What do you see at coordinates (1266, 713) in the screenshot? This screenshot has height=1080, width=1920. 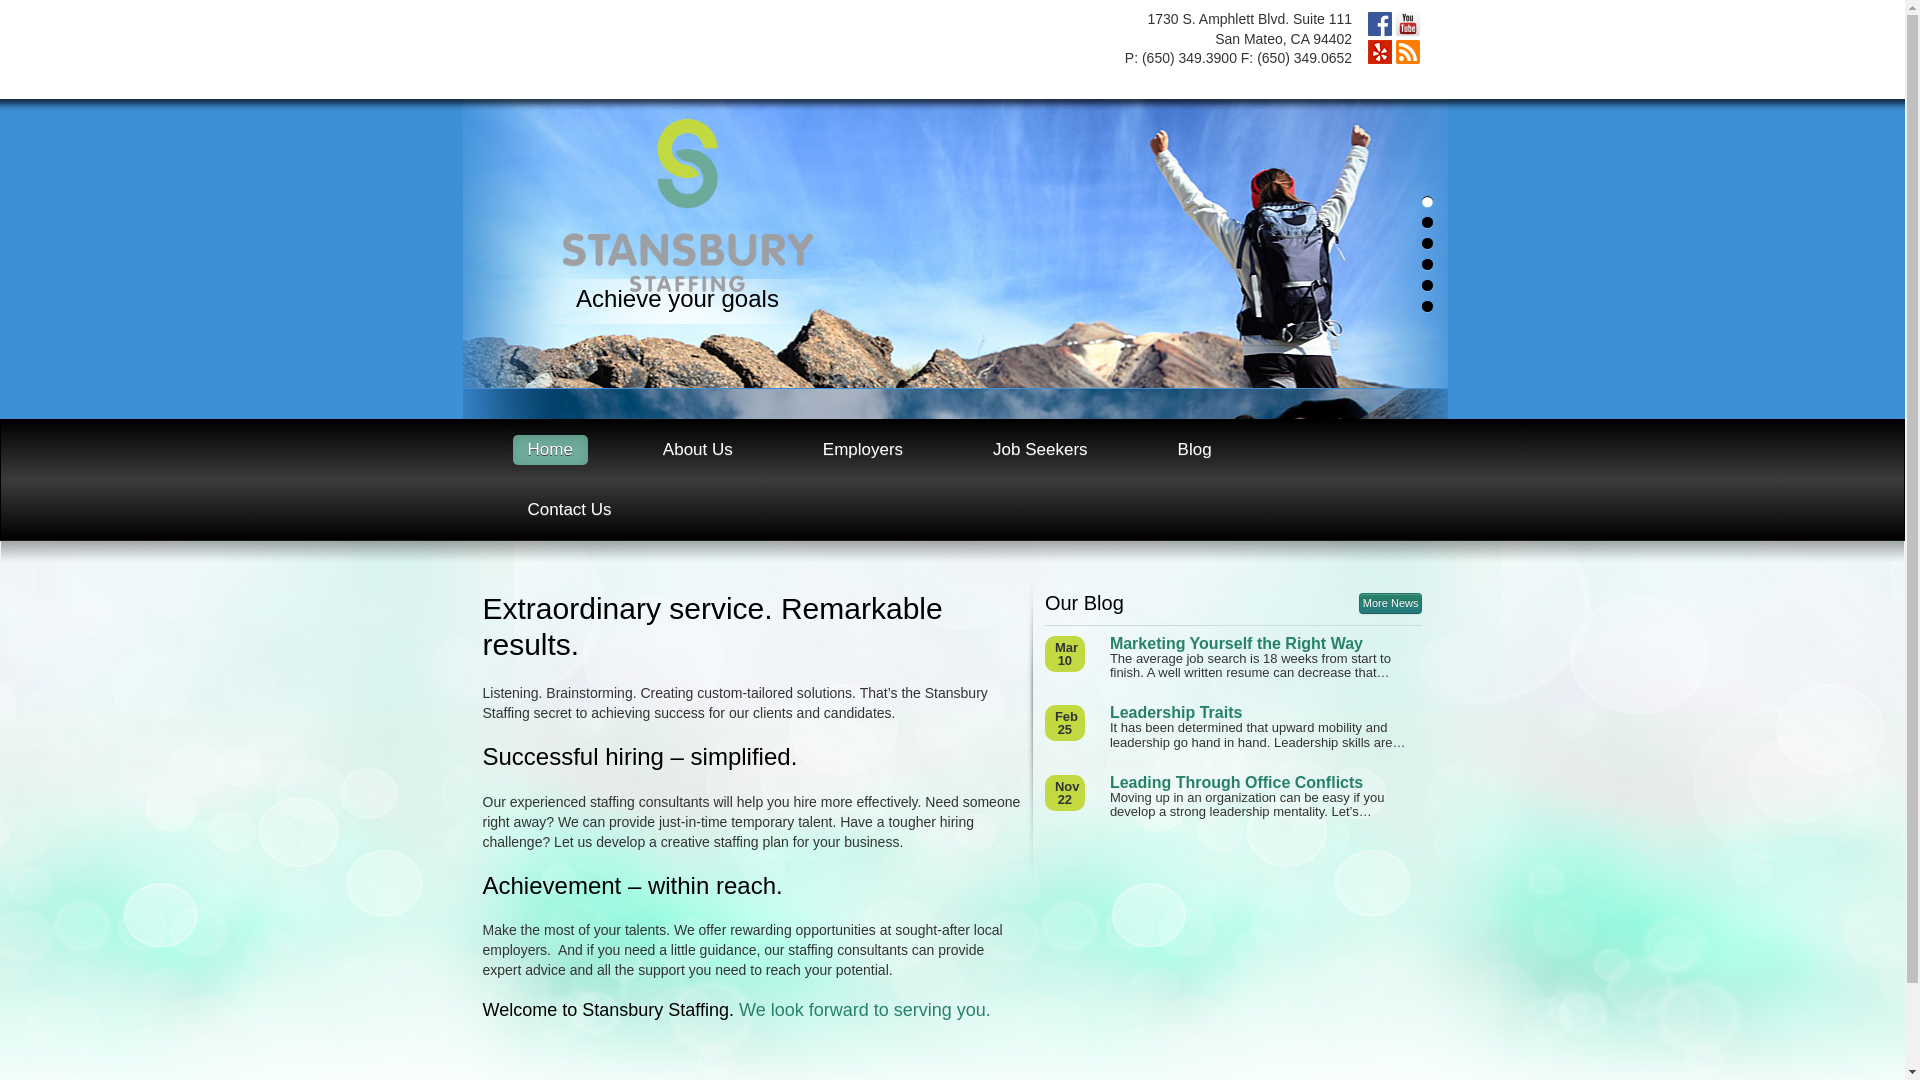 I see `Leadership Traits` at bounding box center [1266, 713].